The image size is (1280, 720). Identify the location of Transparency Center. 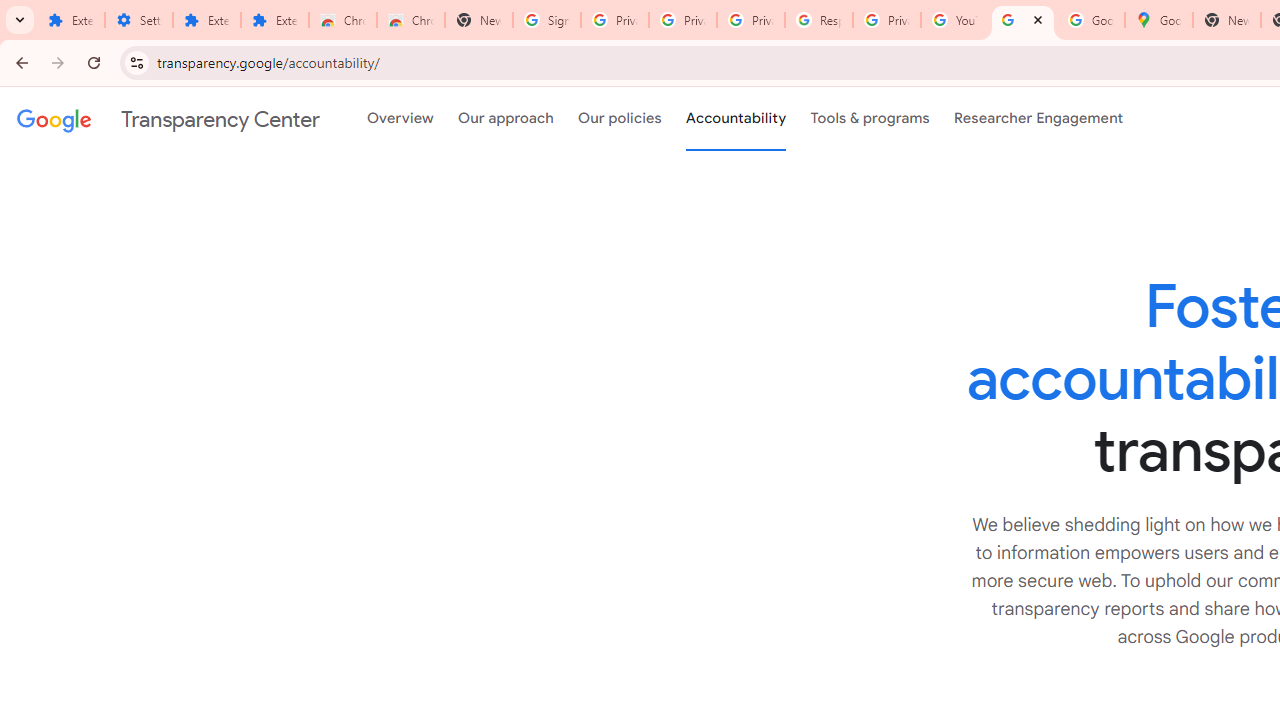
(168, 119).